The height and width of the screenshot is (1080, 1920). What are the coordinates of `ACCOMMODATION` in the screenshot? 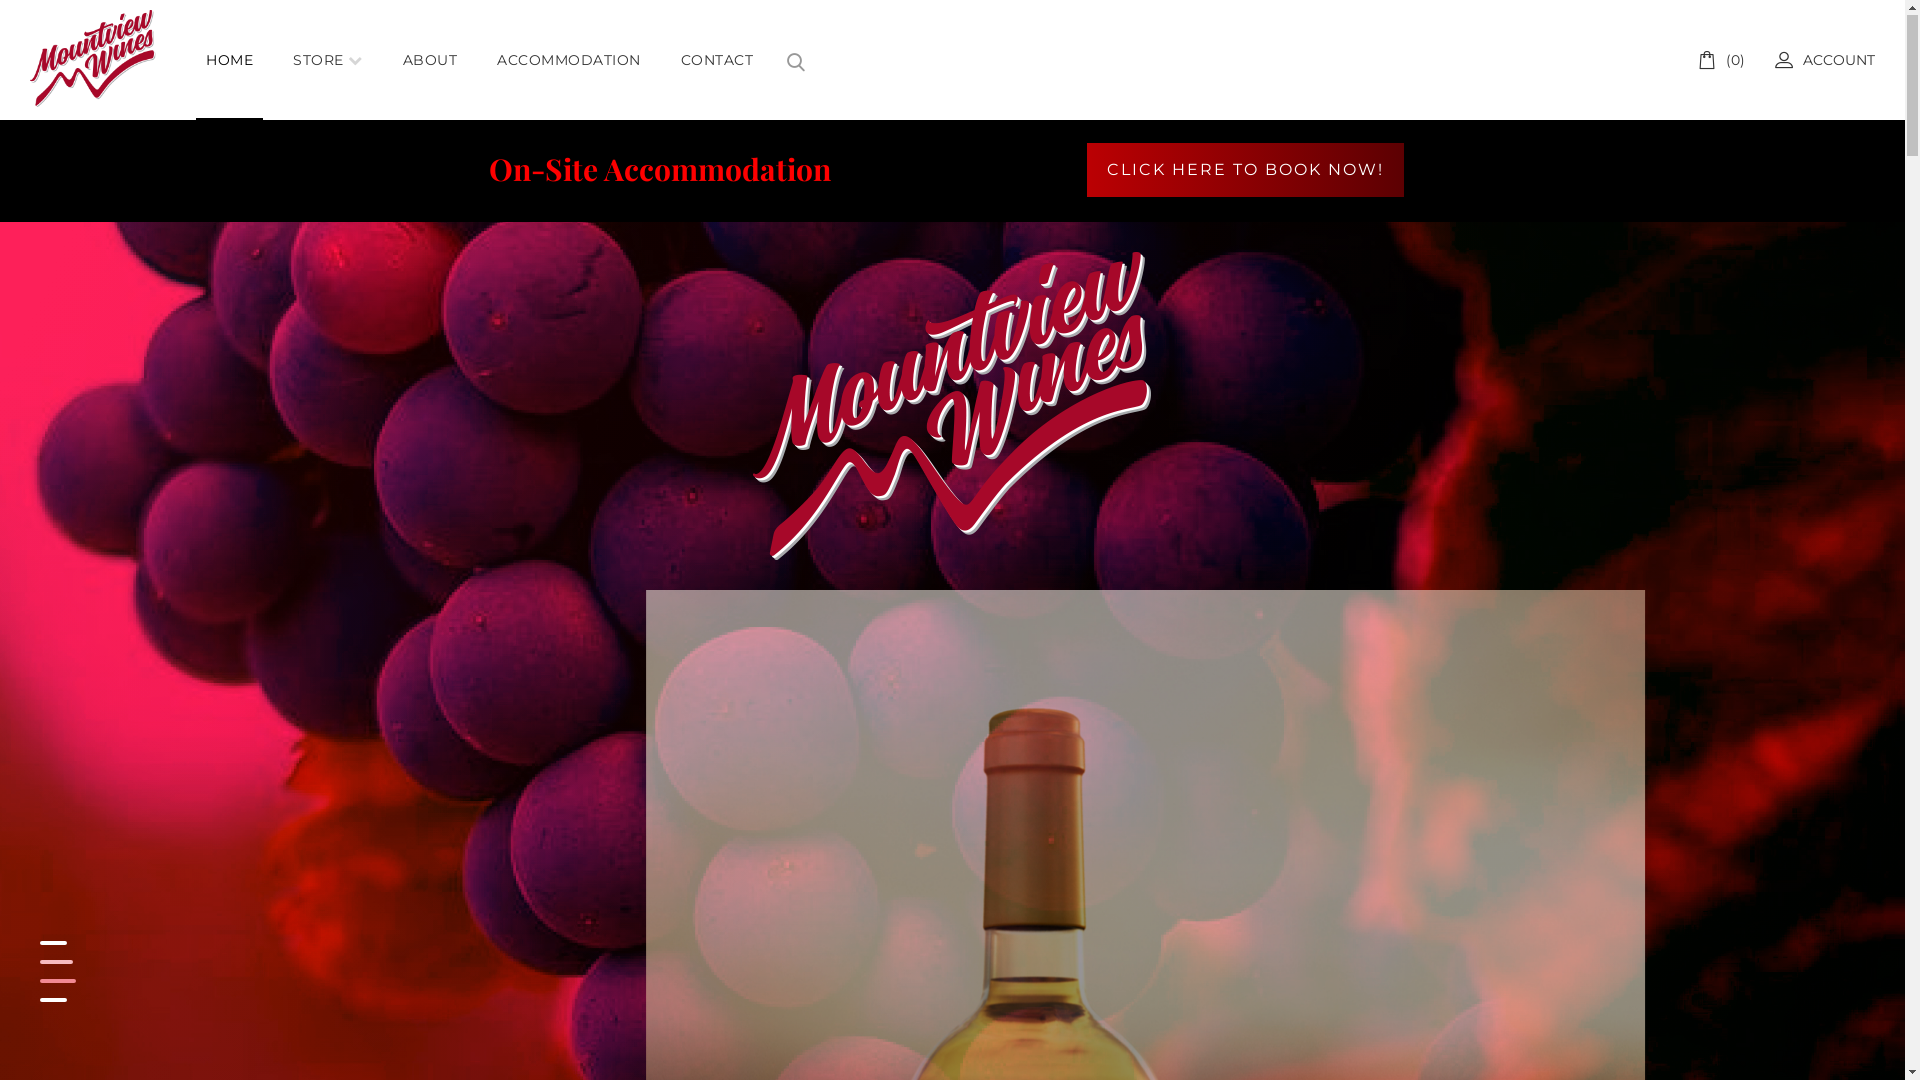 It's located at (569, 62).